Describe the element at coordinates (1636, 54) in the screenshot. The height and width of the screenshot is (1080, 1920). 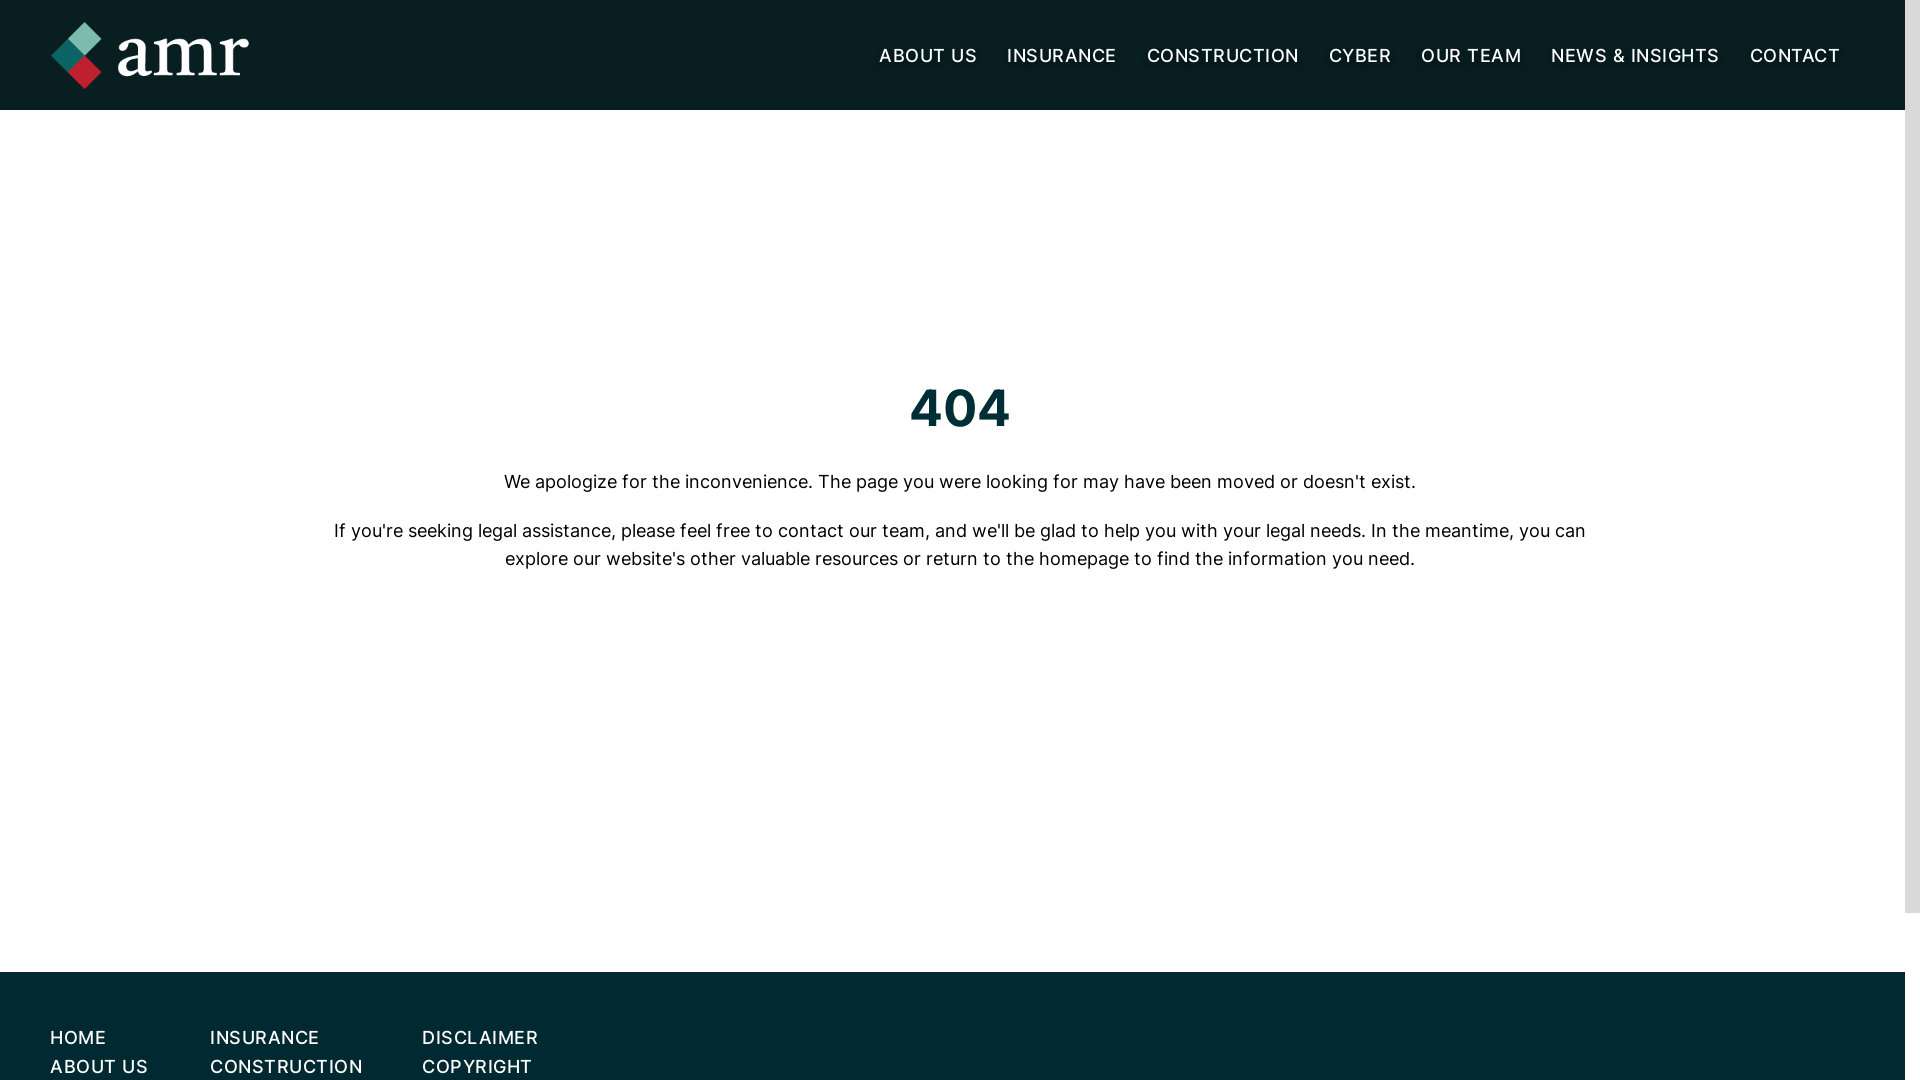
I see `NEWS & INSIGHTS` at that location.